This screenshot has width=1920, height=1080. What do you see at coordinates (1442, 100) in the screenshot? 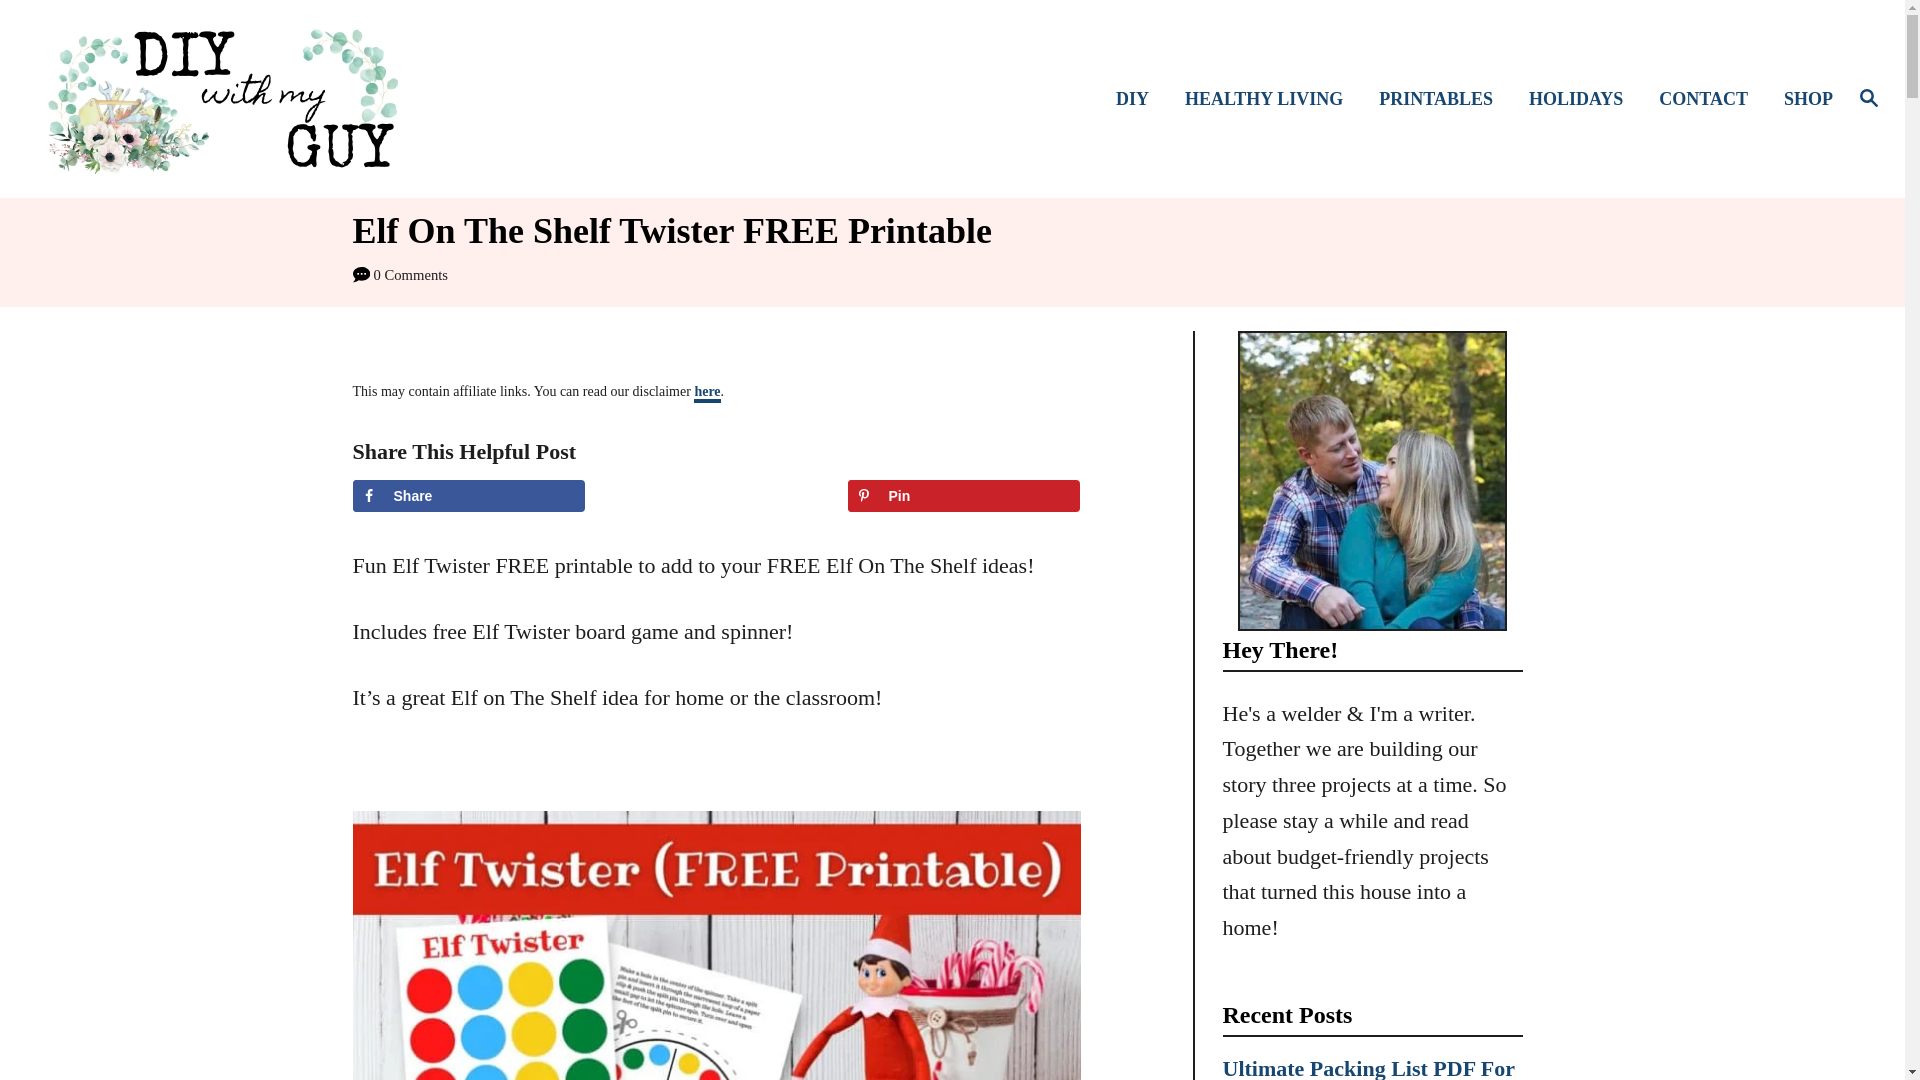
I see `PRINTABLES` at bounding box center [1442, 100].